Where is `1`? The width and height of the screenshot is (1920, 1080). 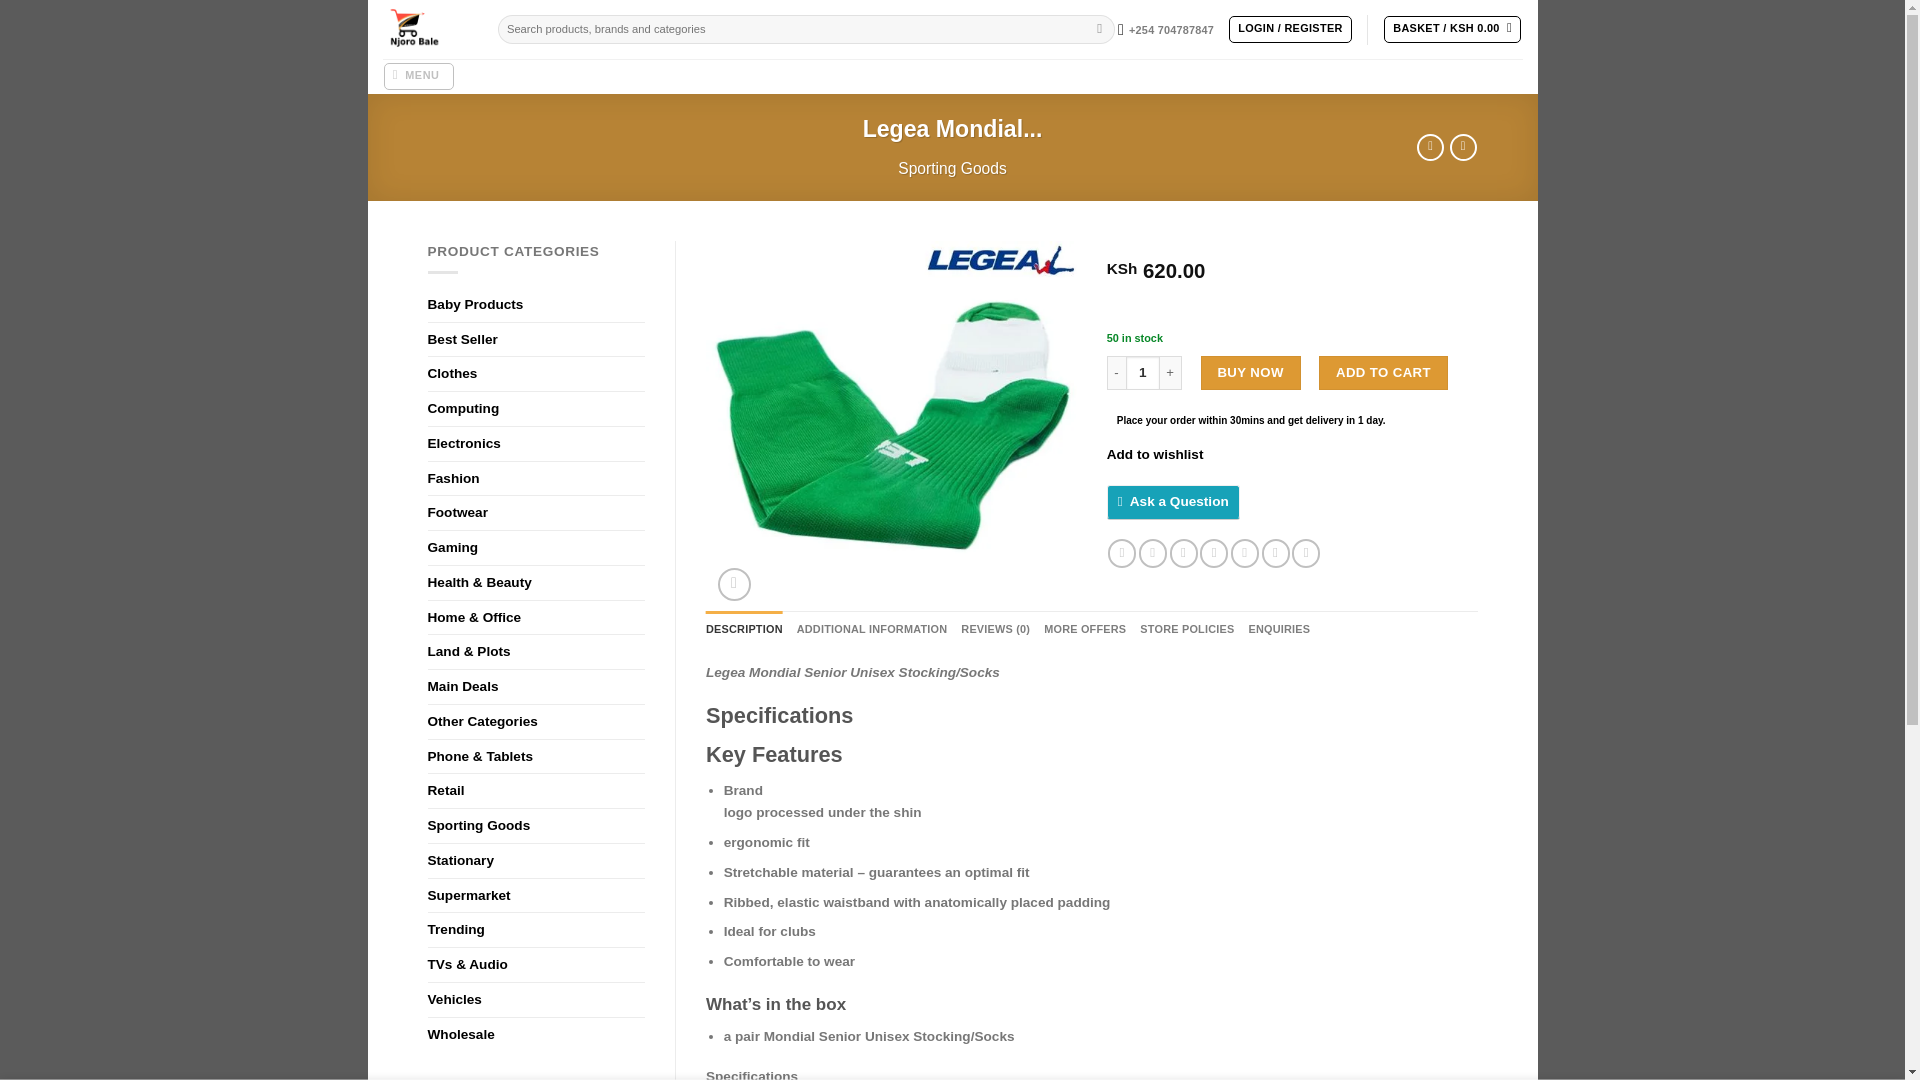
1 is located at coordinates (1142, 372).